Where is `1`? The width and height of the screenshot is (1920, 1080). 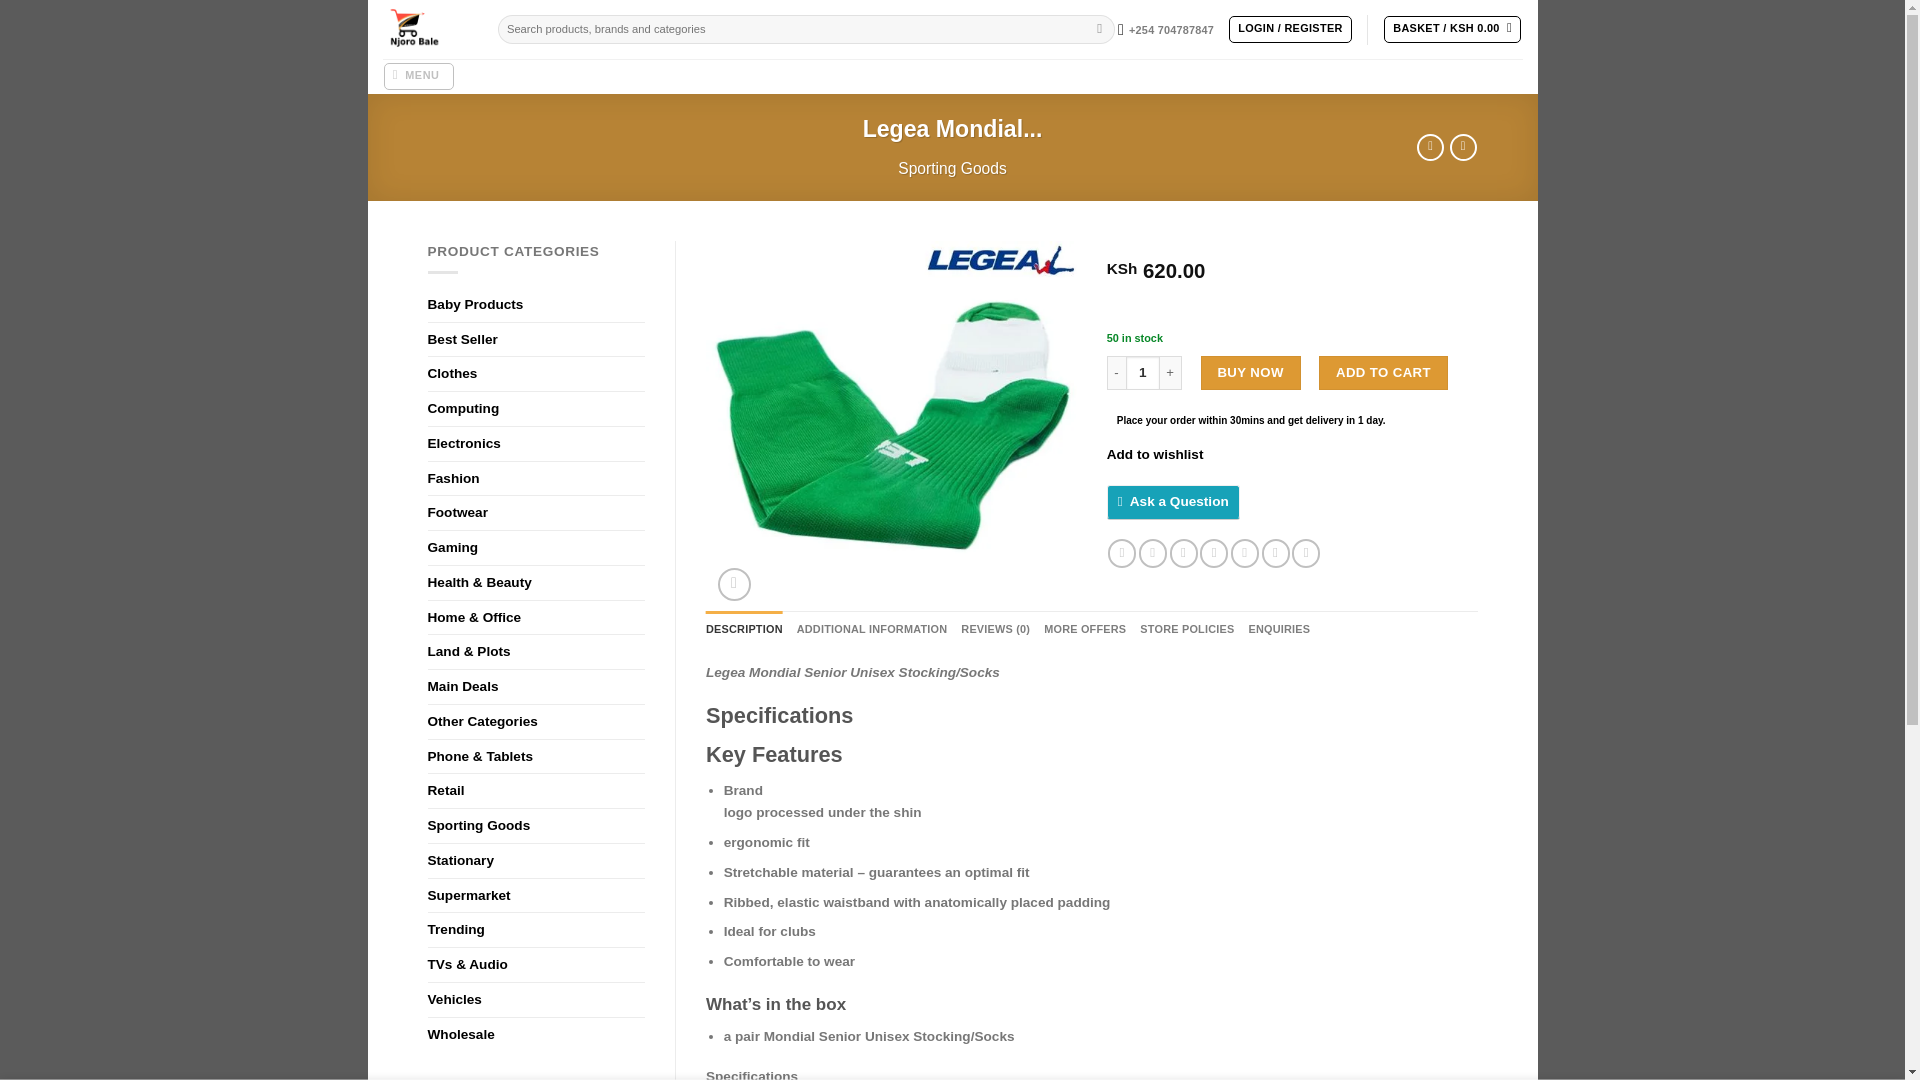
1 is located at coordinates (1142, 372).